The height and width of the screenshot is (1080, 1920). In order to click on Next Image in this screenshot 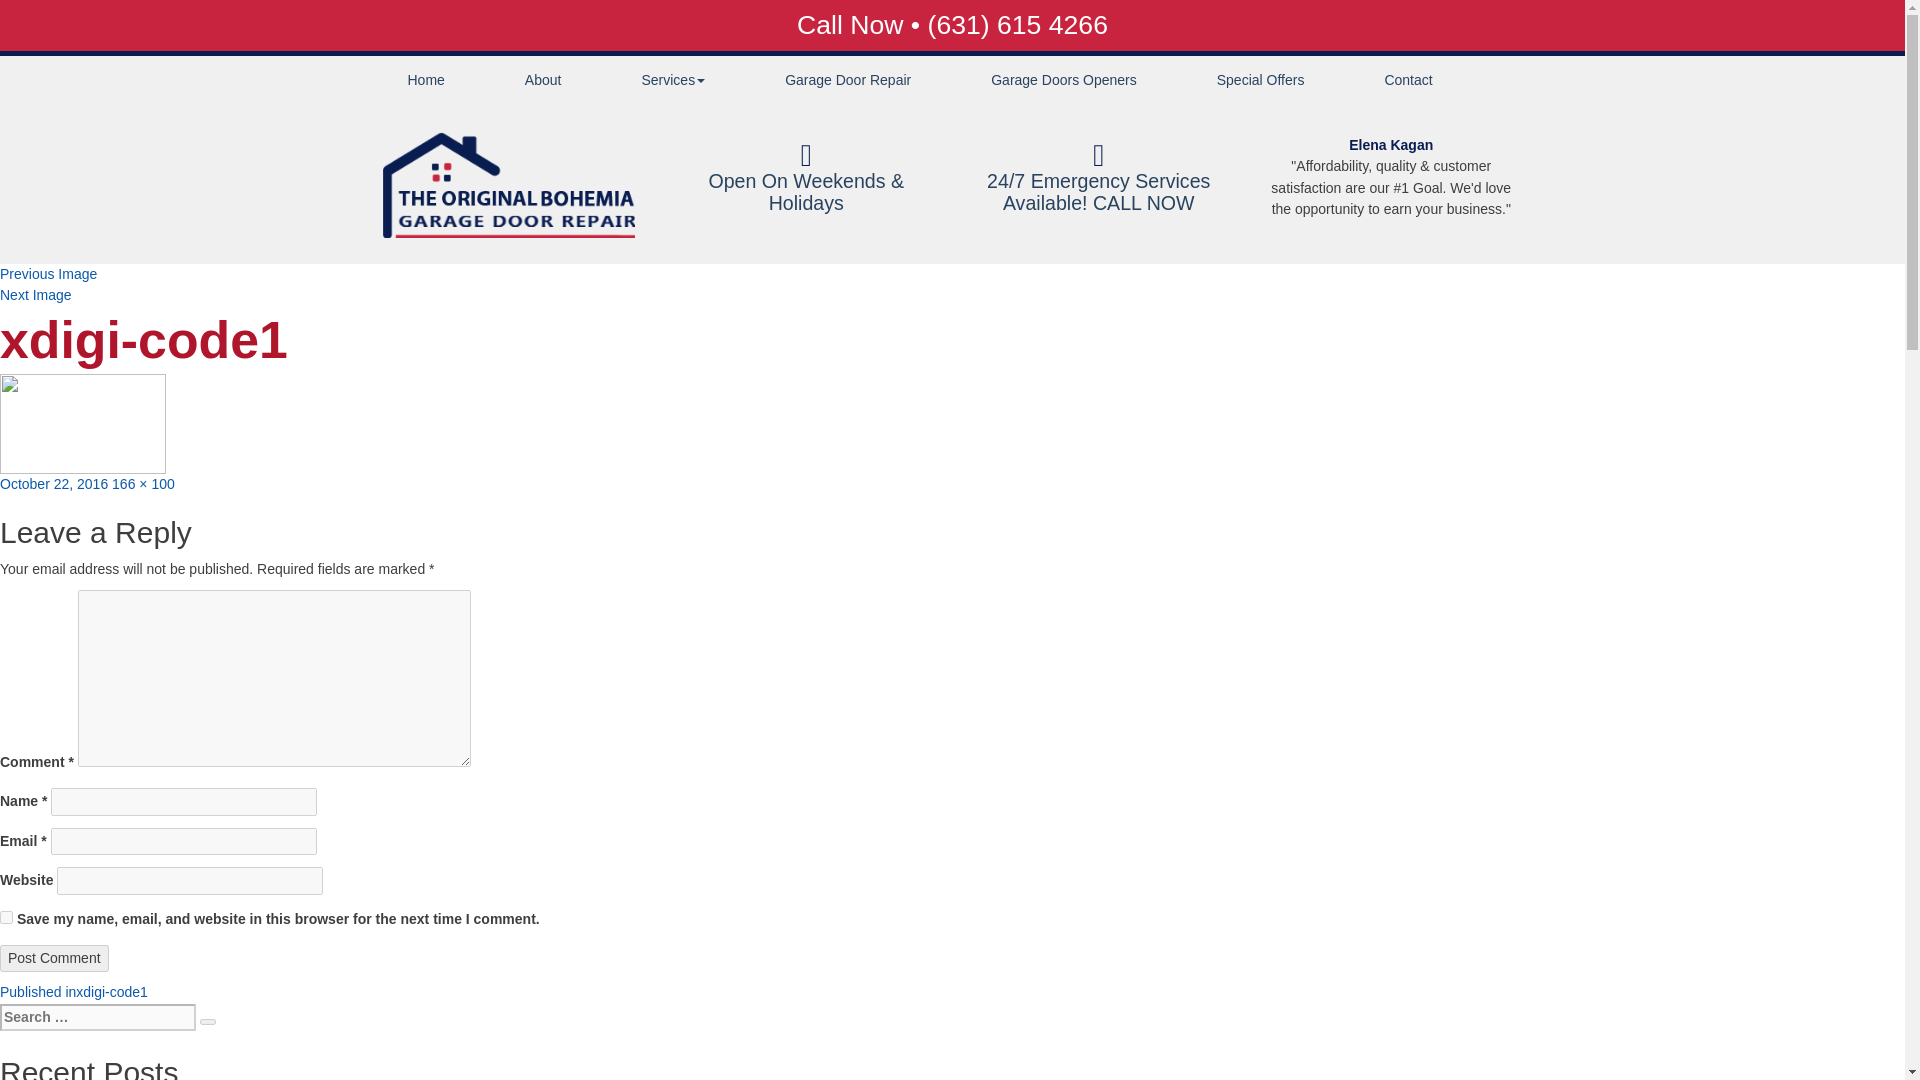, I will do `click(36, 295)`.